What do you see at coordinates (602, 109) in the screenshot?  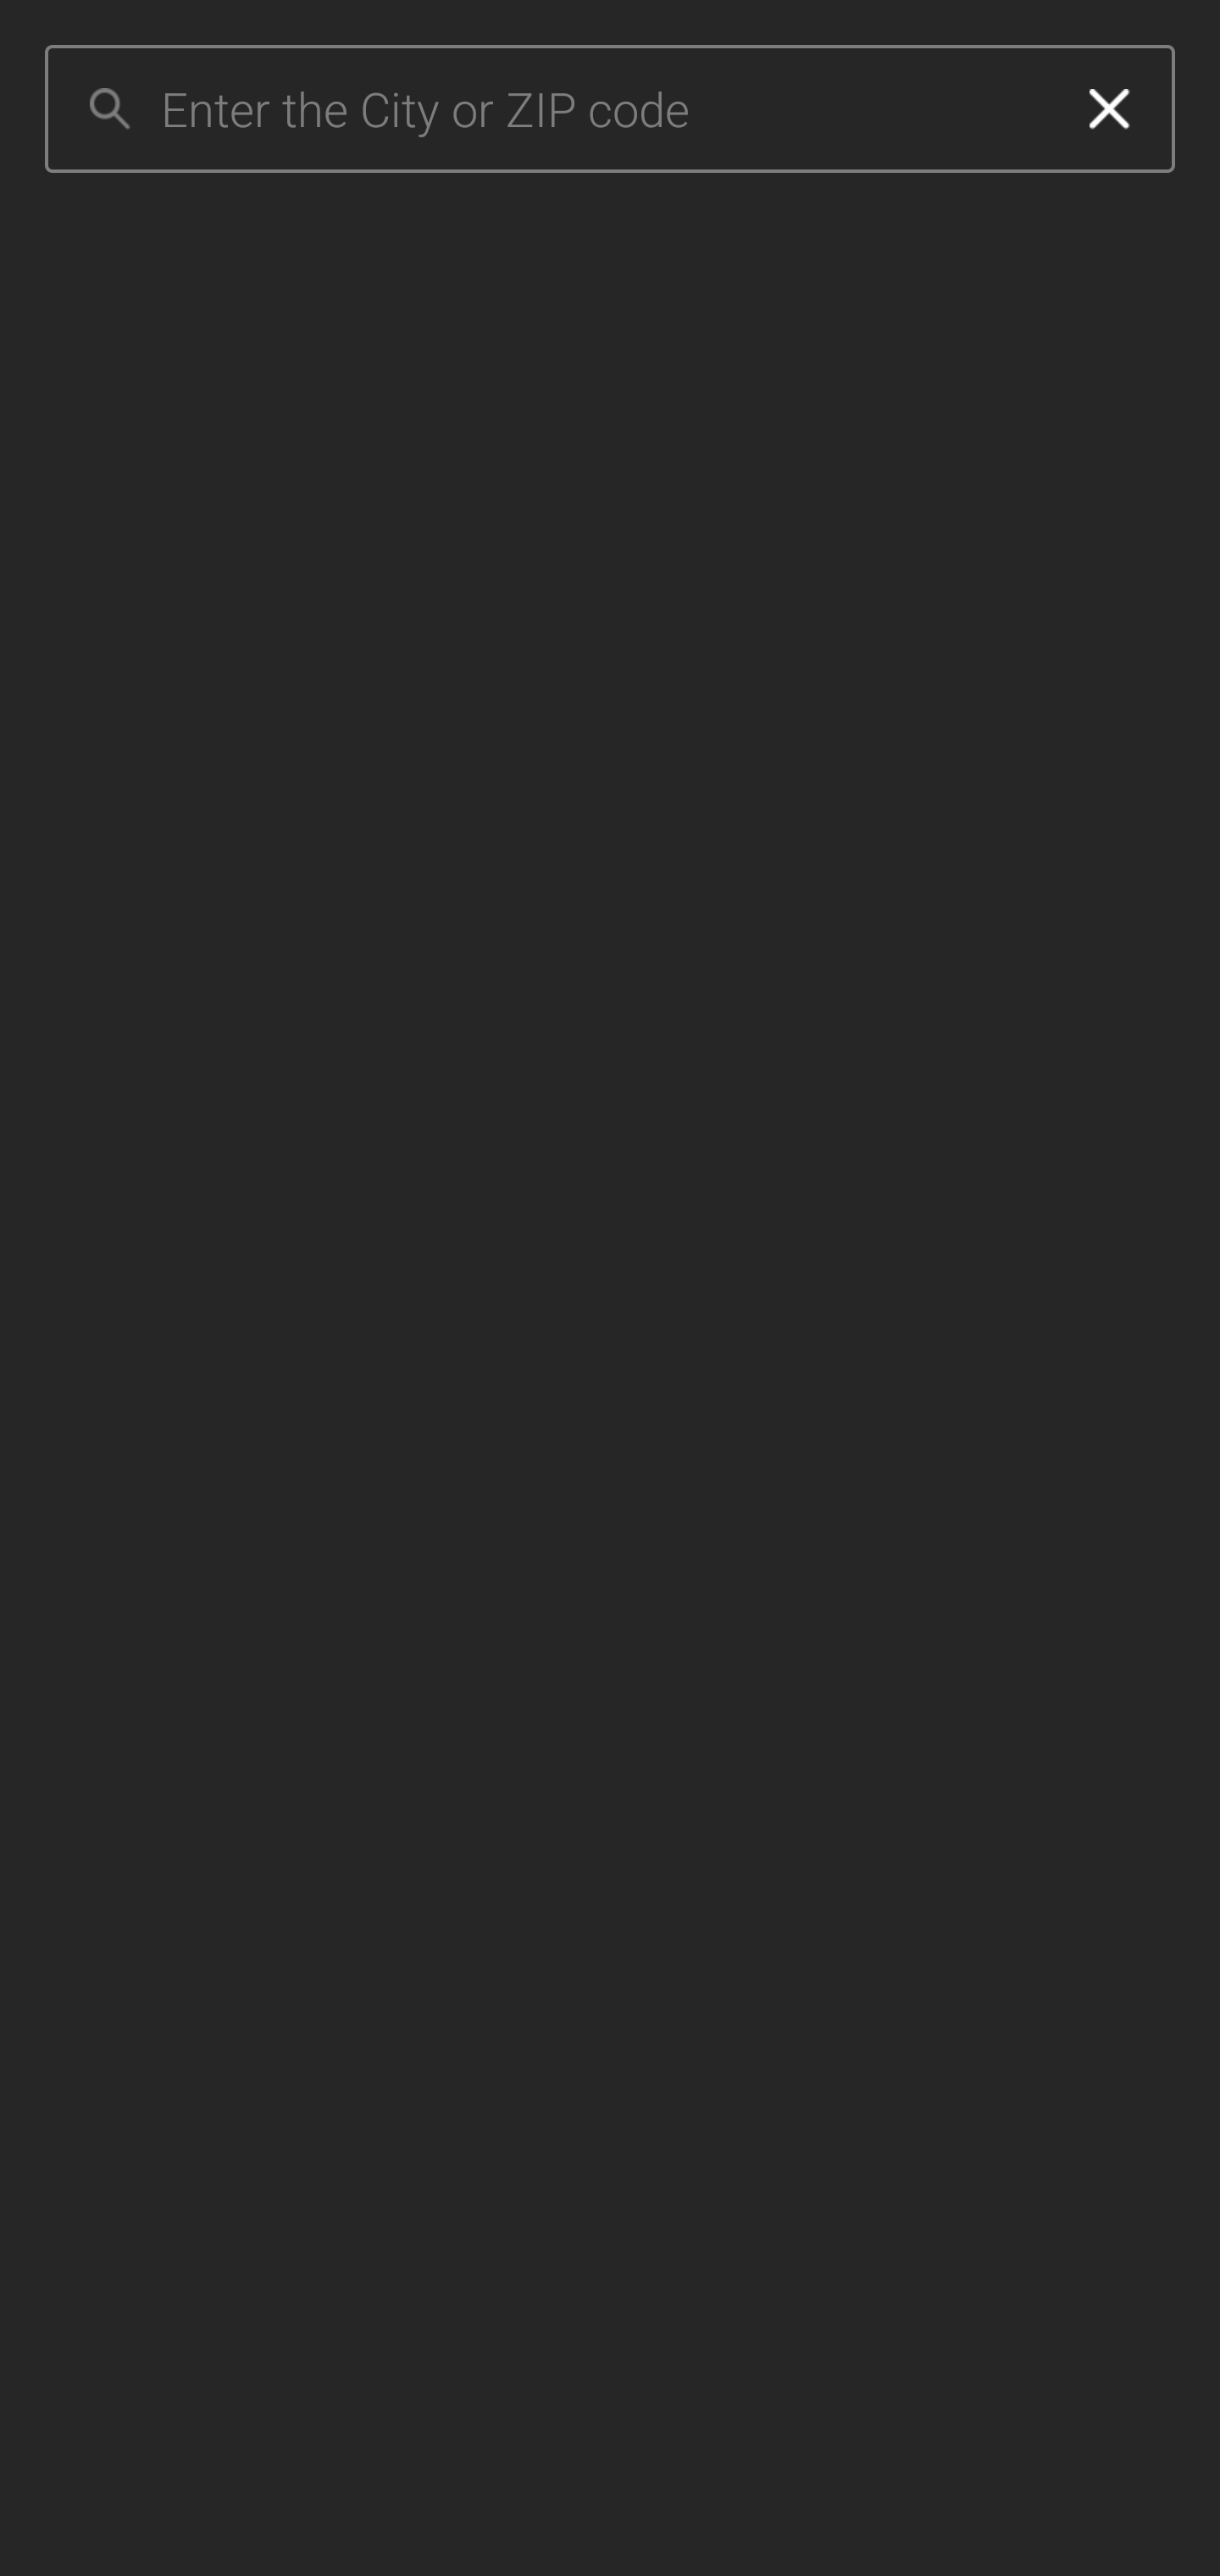 I see `Enter the City or ZIP code` at bounding box center [602, 109].